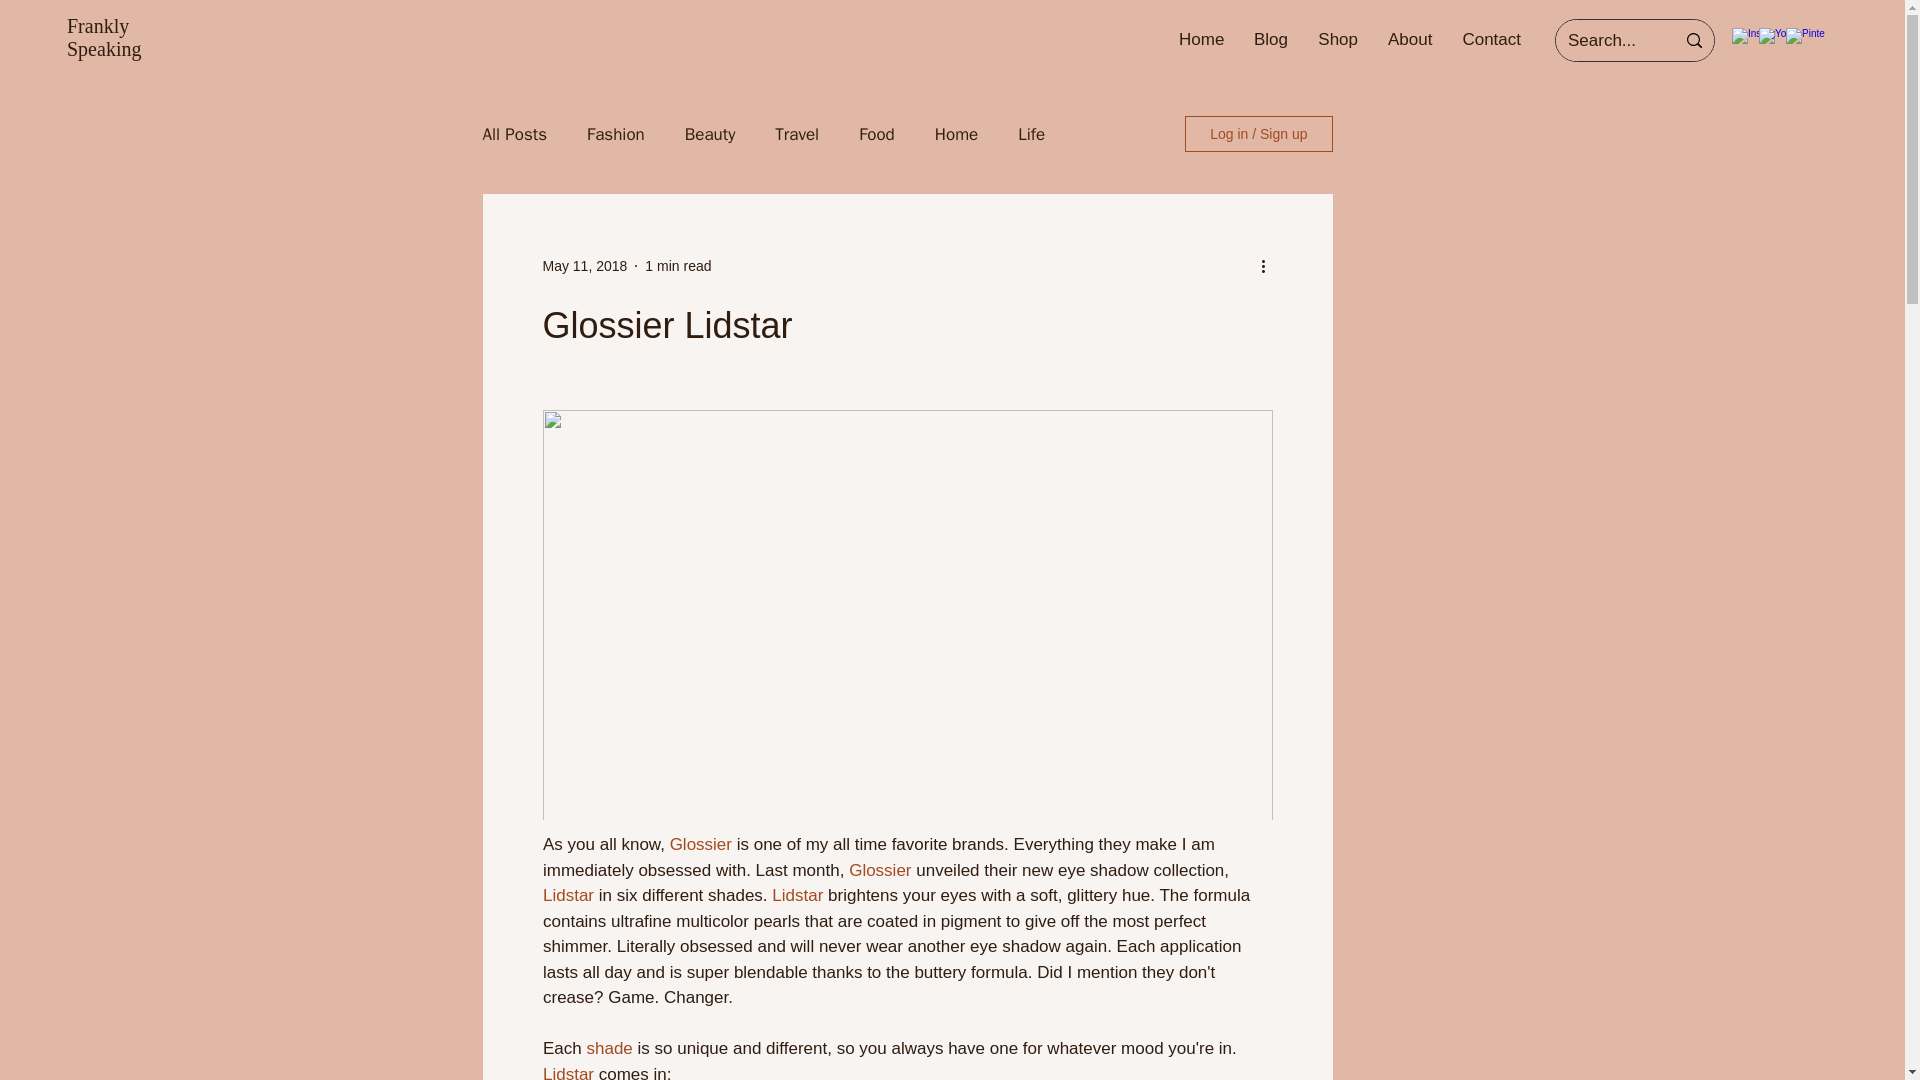 Image resolution: width=1920 pixels, height=1080 pixels. I want to click on Lidstar, so click(567, 895).